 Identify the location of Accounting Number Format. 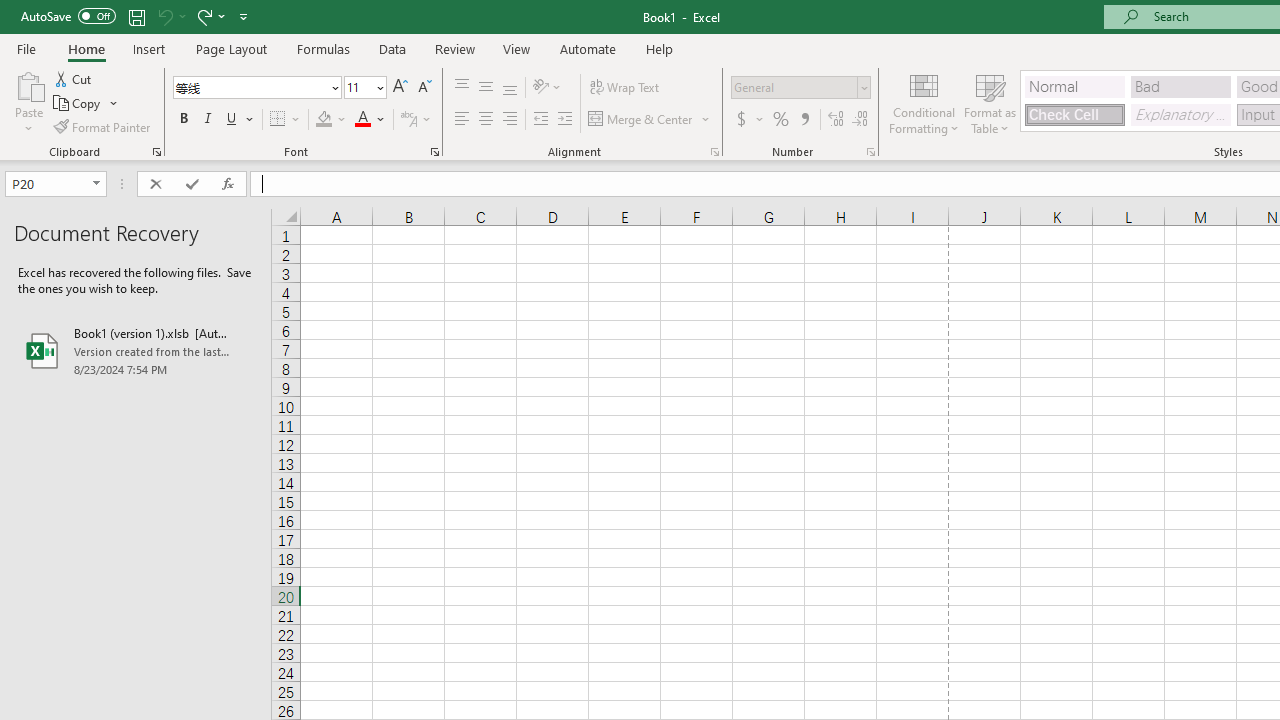
(749, 120).